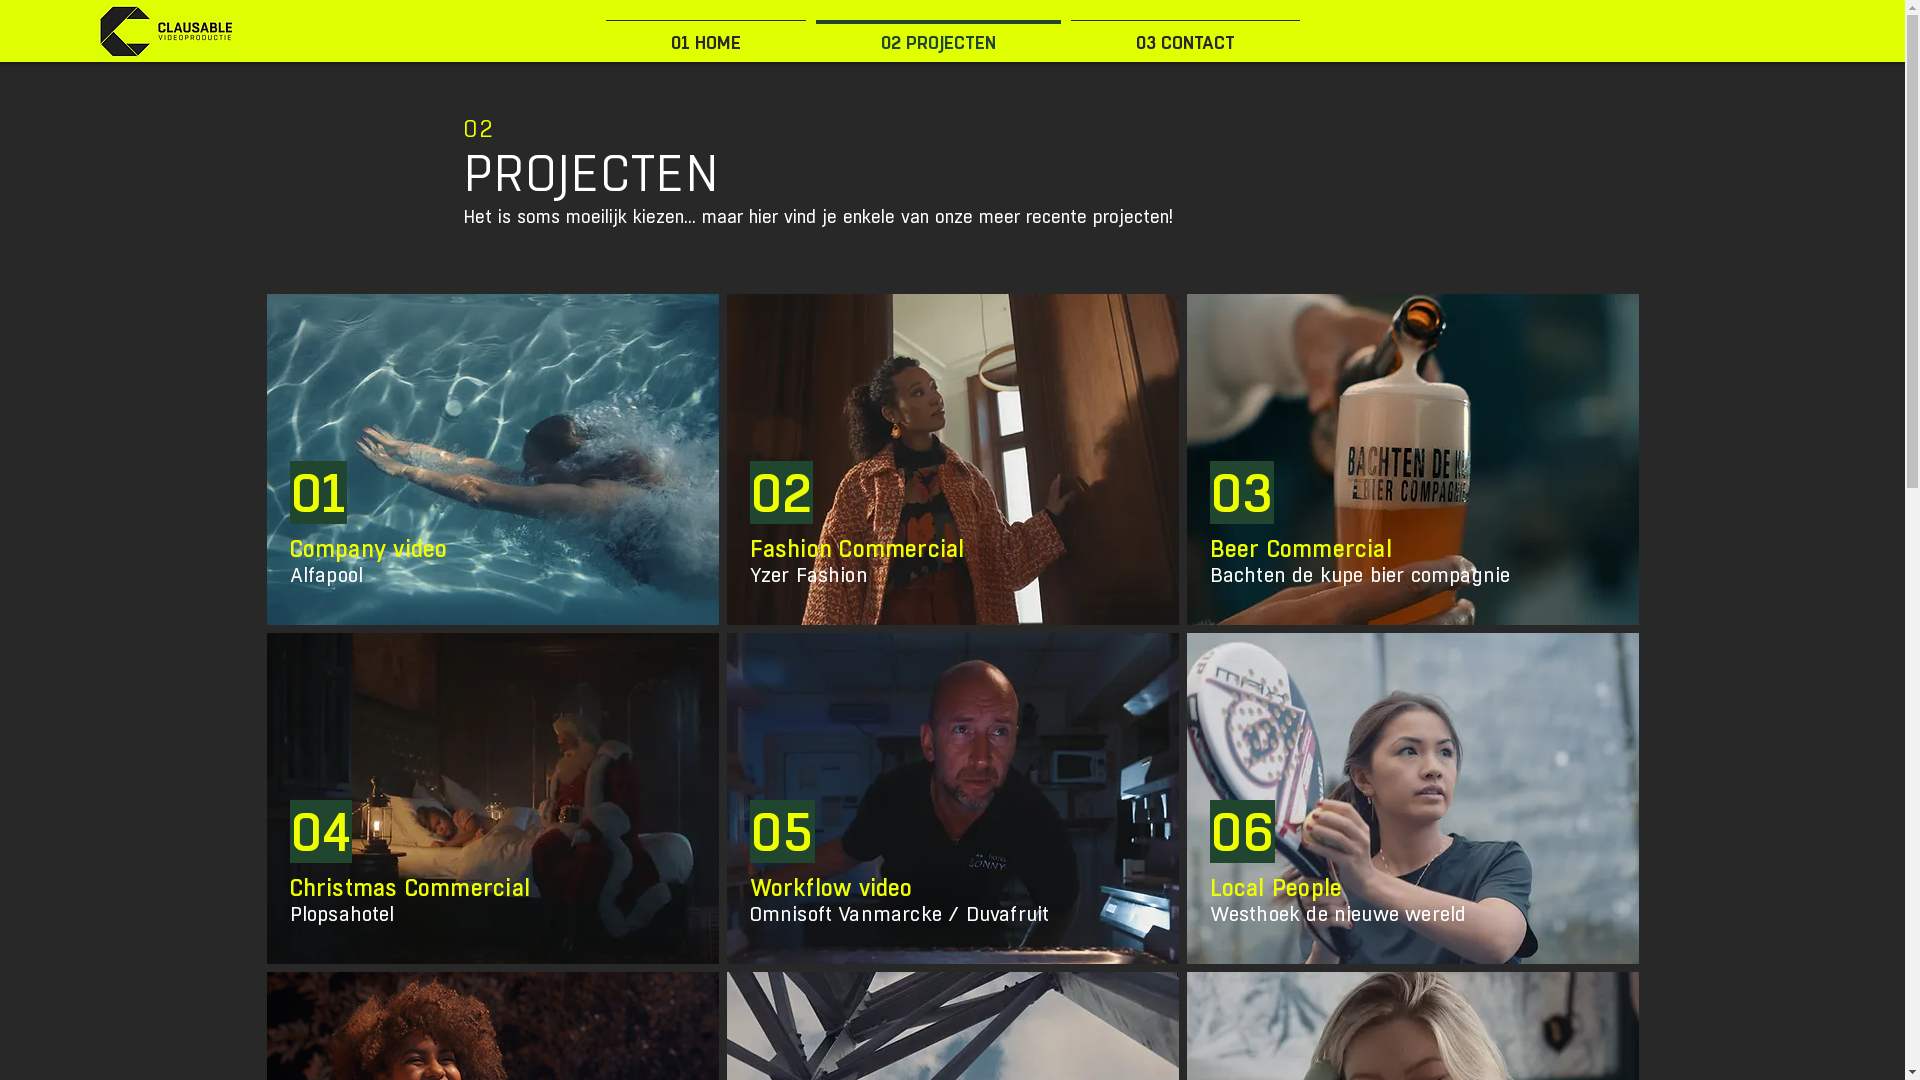  I want to click on 06, so click(1242, 832).